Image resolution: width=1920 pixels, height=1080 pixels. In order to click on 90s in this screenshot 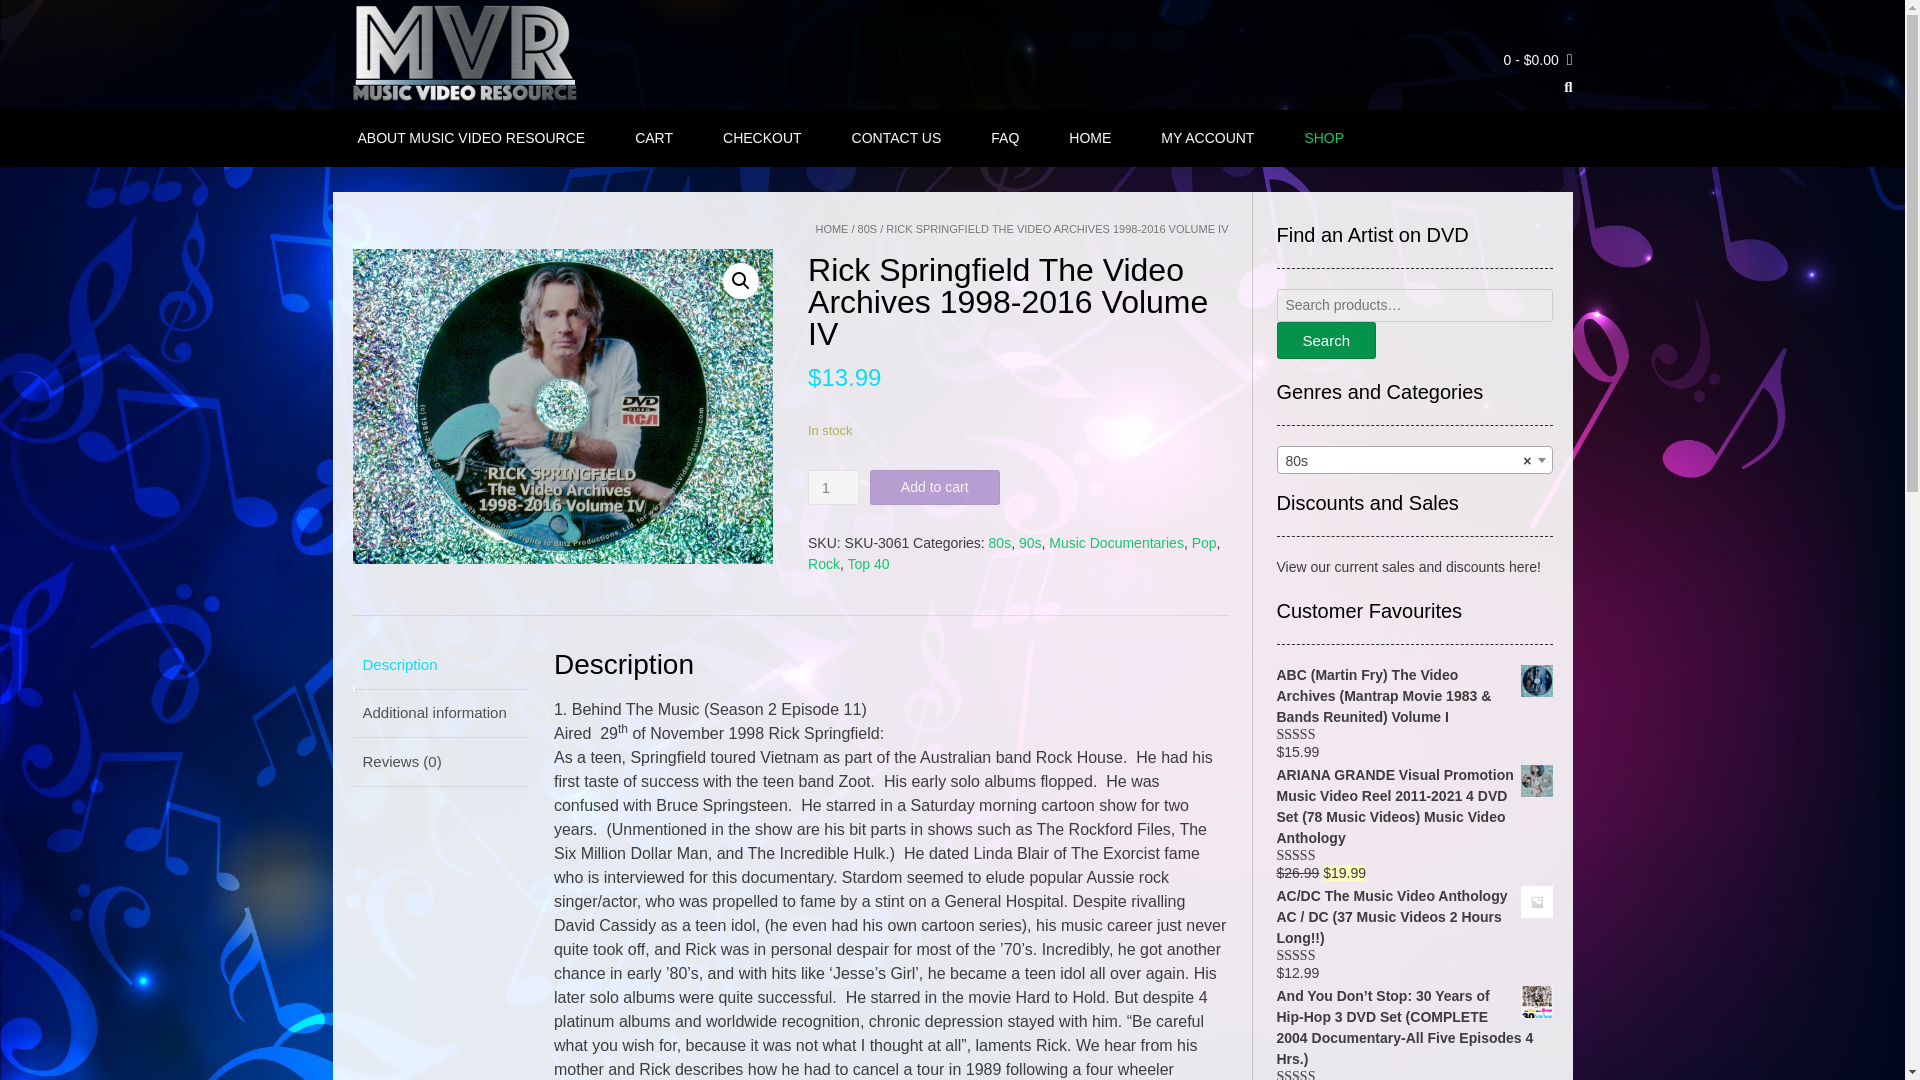, I will do `click(1030, 542)`.